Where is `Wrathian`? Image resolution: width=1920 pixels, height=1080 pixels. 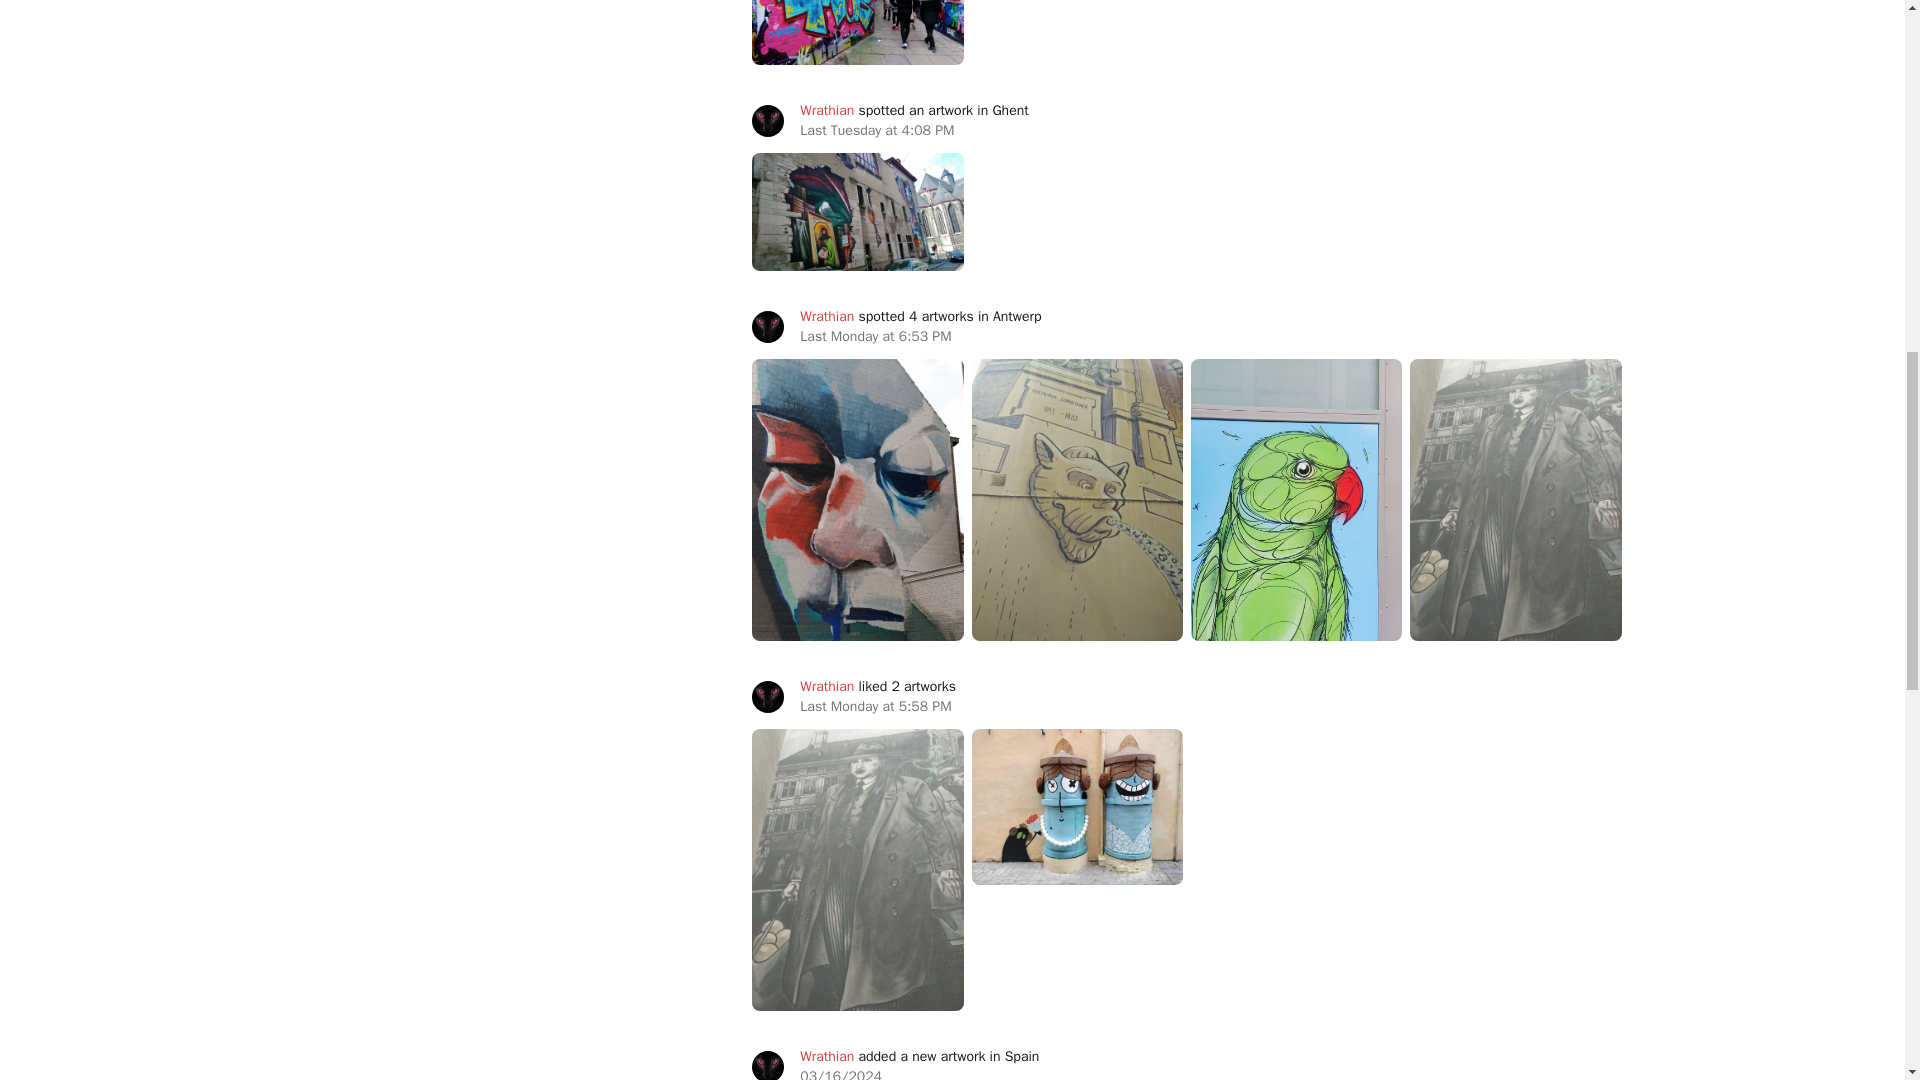 Wrathian is located at coordinates (827, 686).